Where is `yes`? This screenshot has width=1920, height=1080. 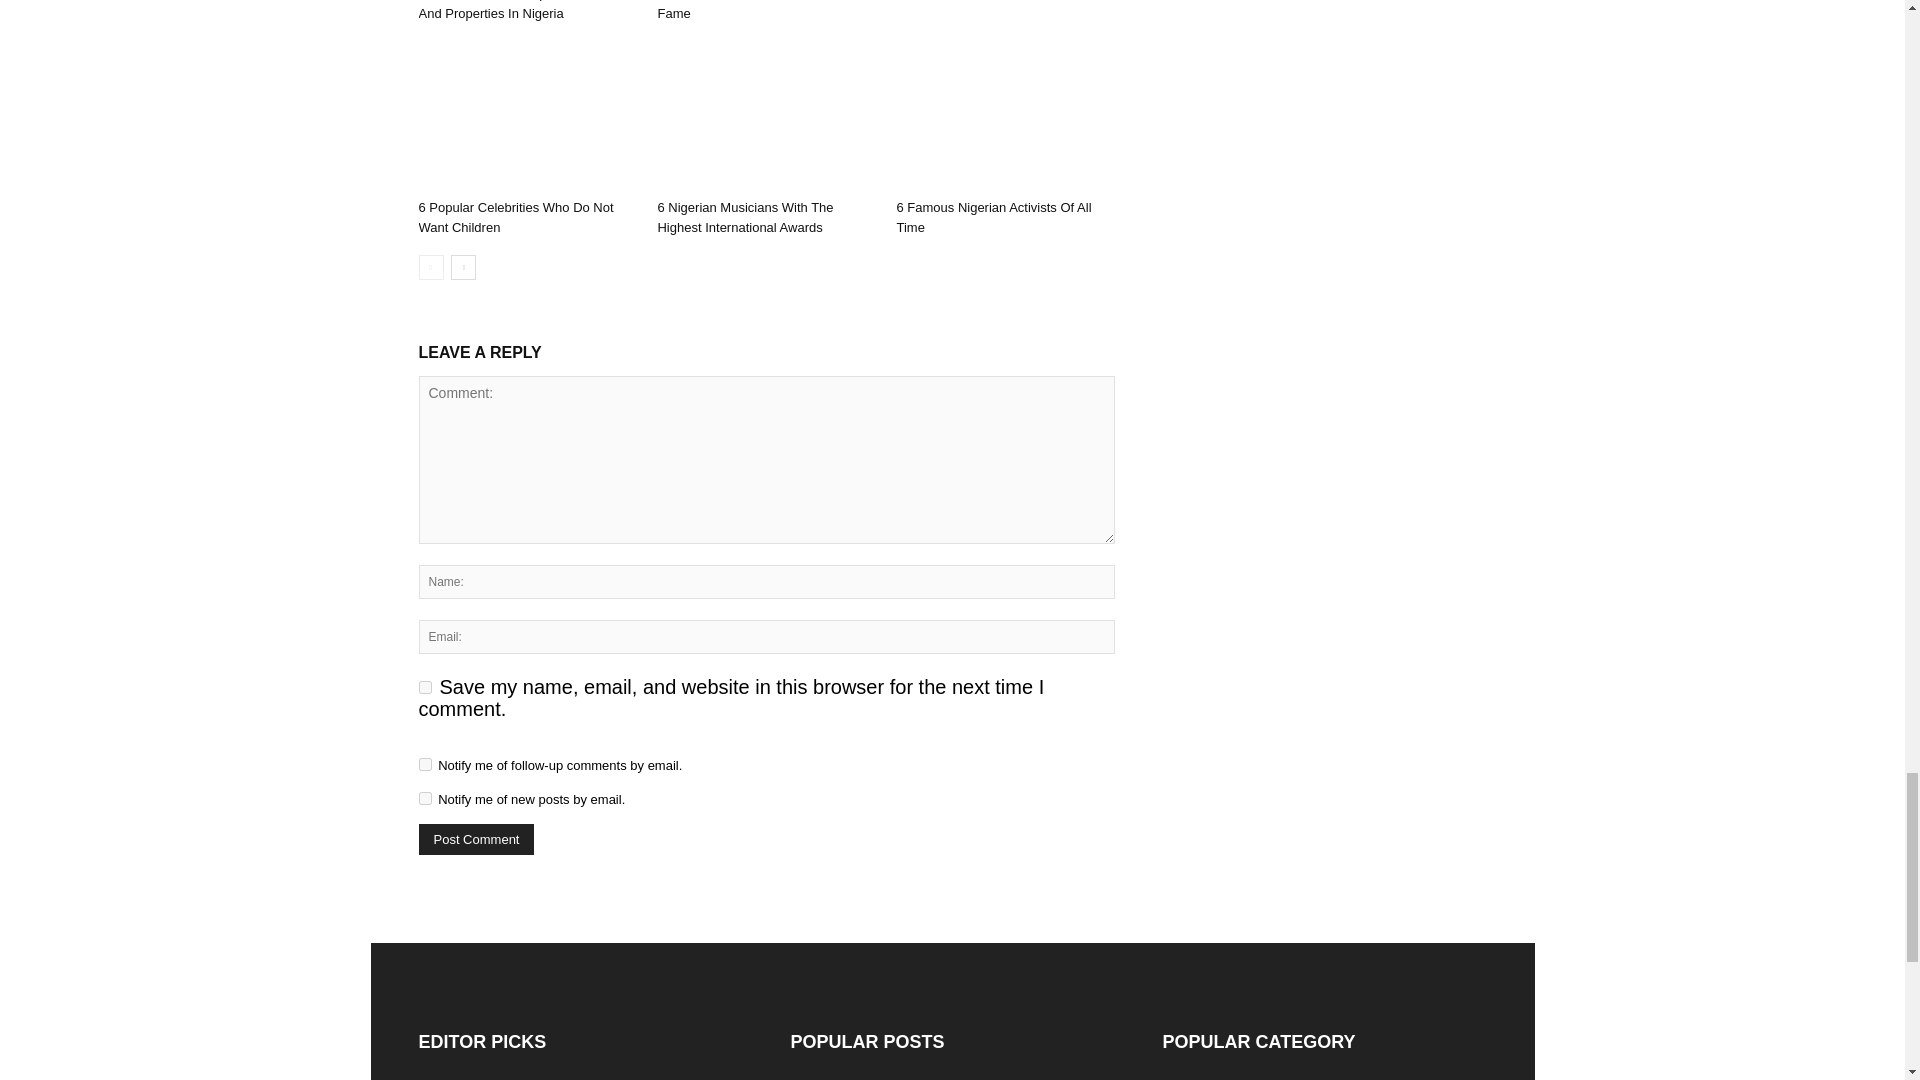 yes is located at coordinates (424, 688).